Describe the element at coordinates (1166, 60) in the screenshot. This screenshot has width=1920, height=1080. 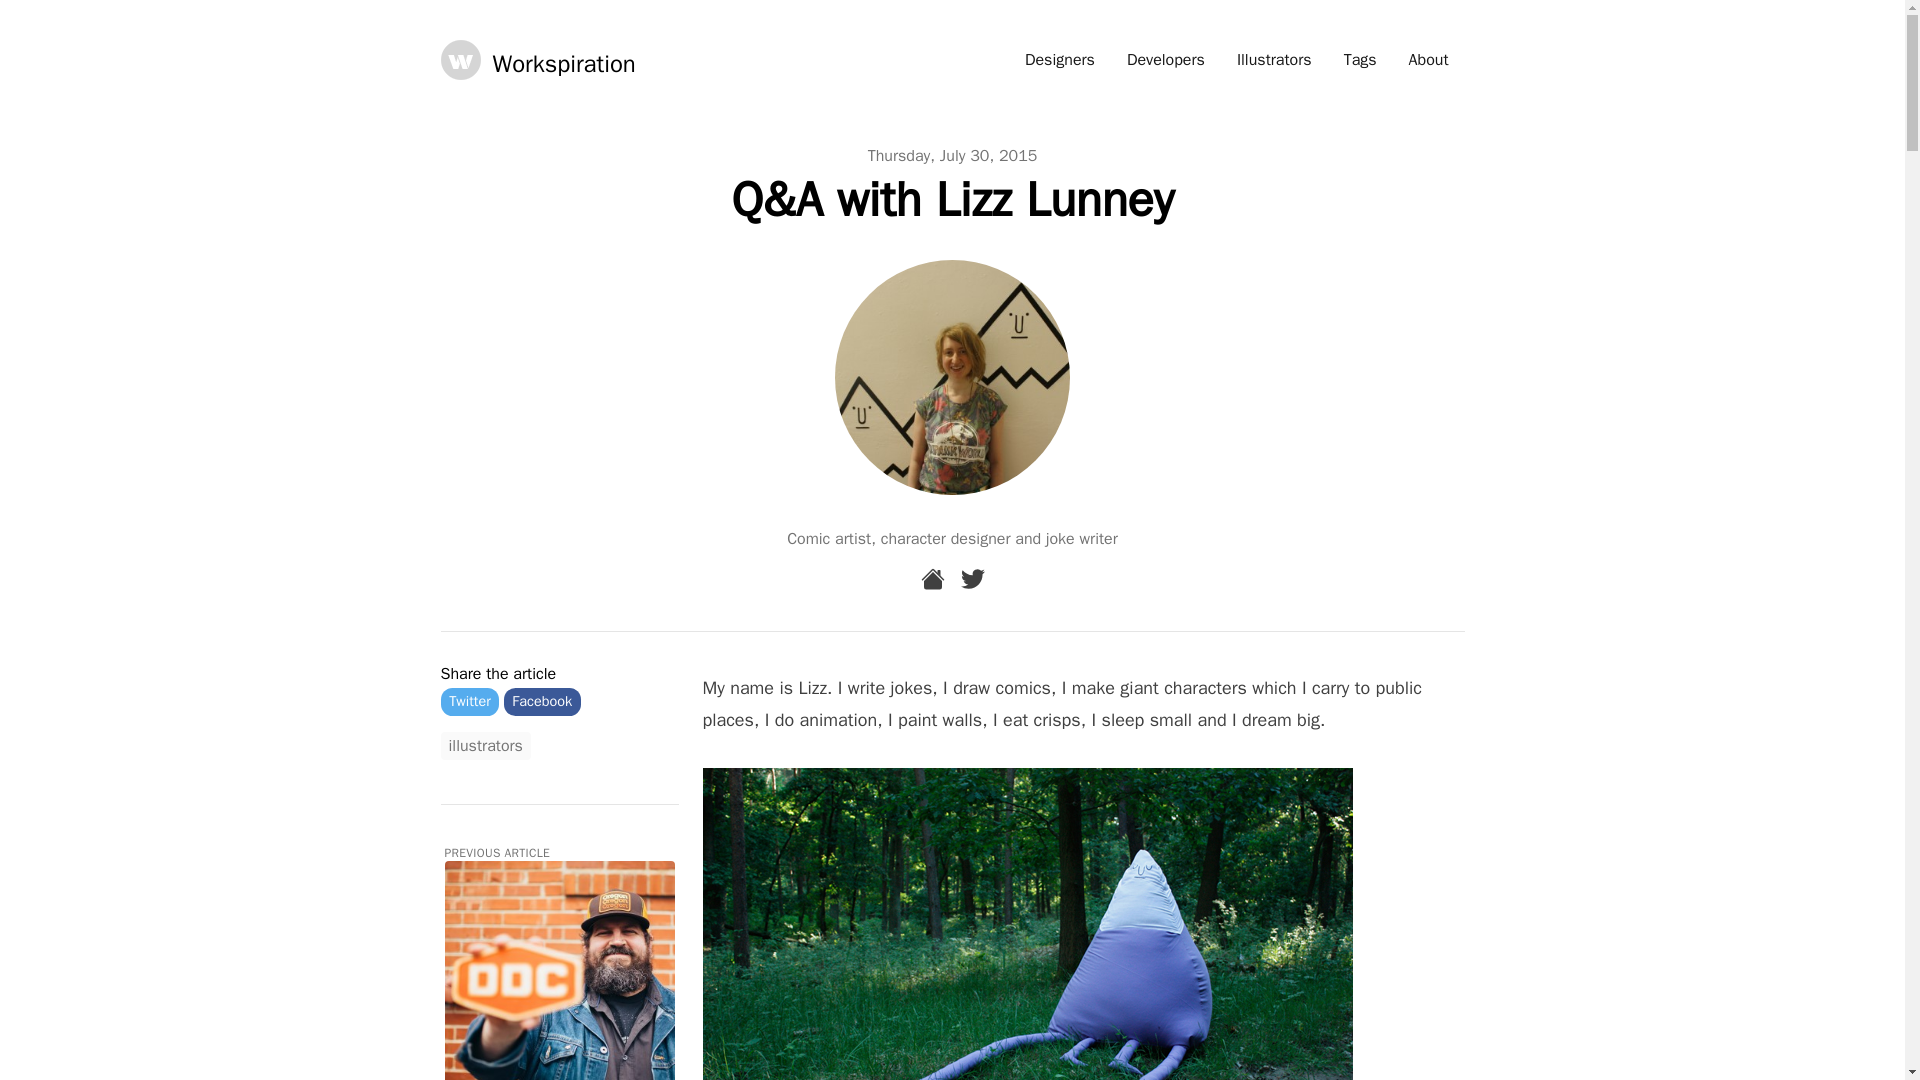
I see `Developers` at that location.